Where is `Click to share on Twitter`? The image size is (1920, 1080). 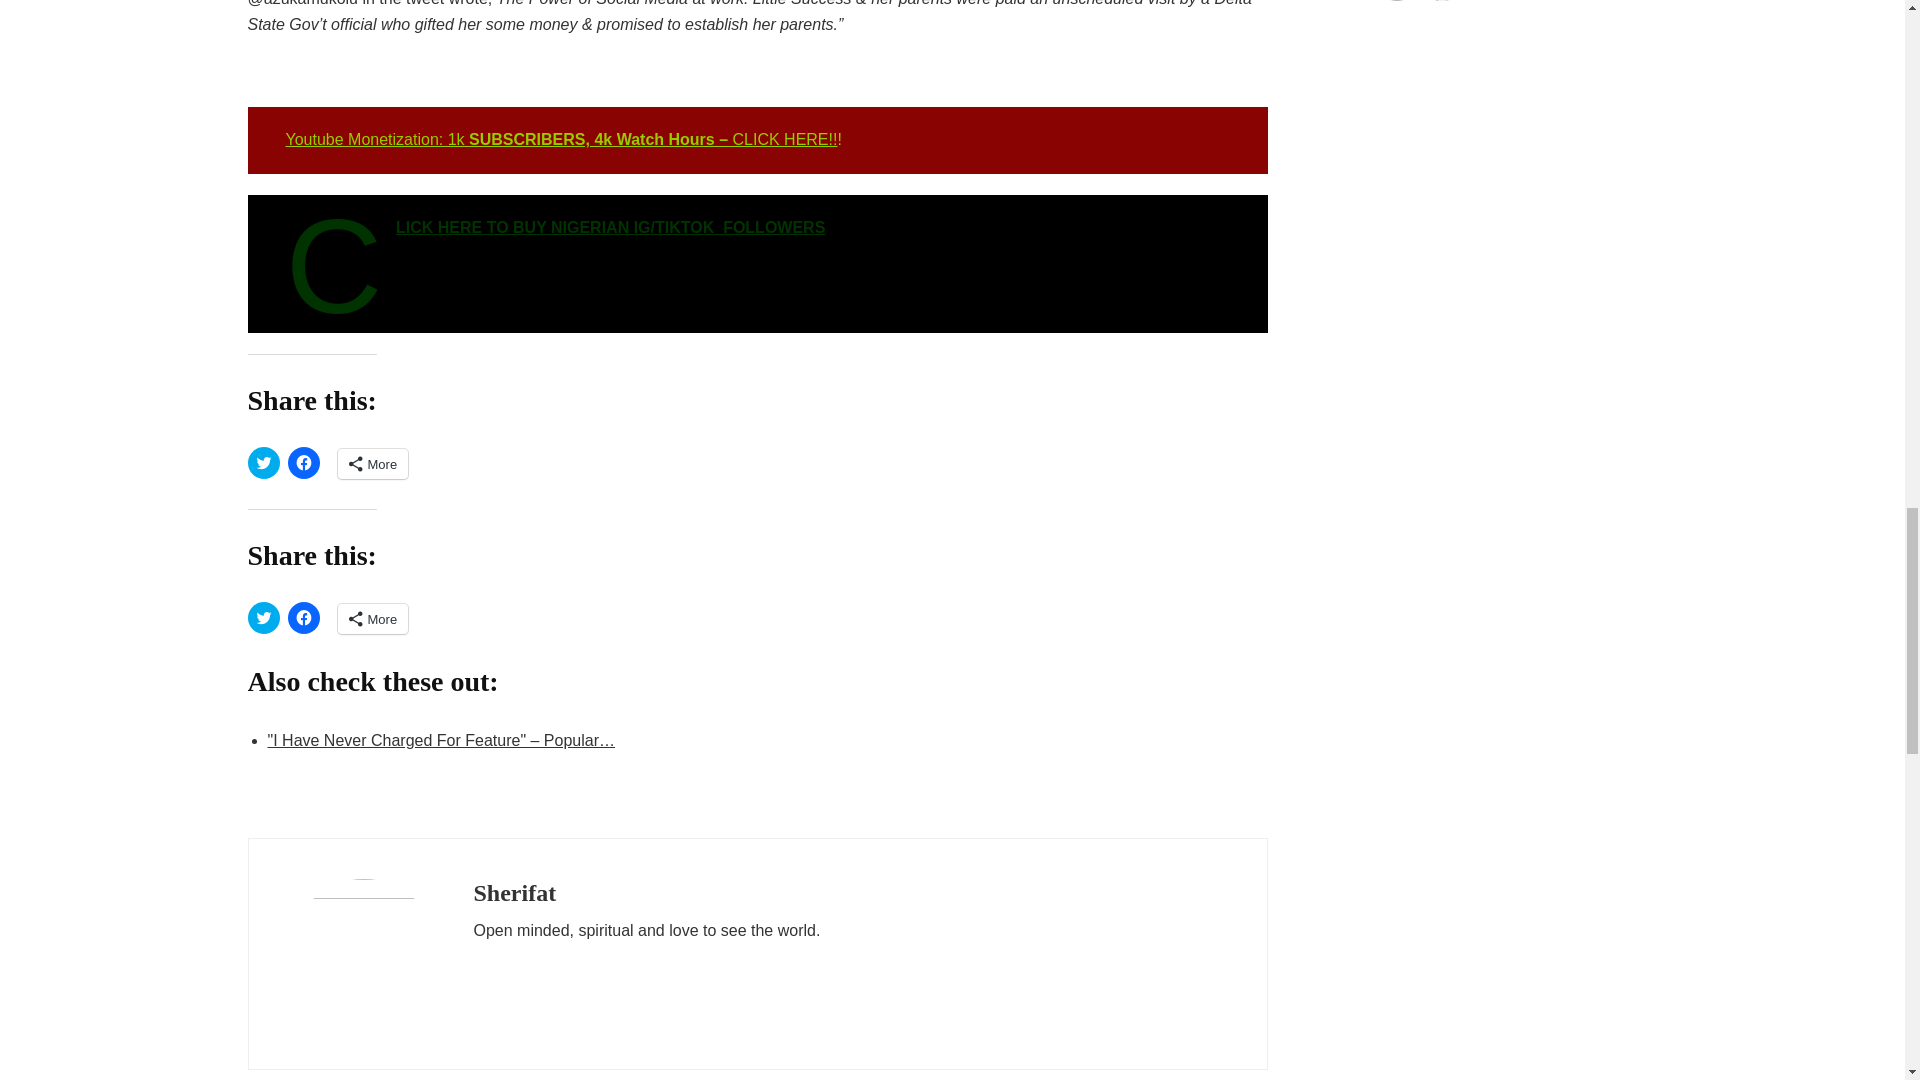
Click to share on Twitter is located at coordinates (264, 463).